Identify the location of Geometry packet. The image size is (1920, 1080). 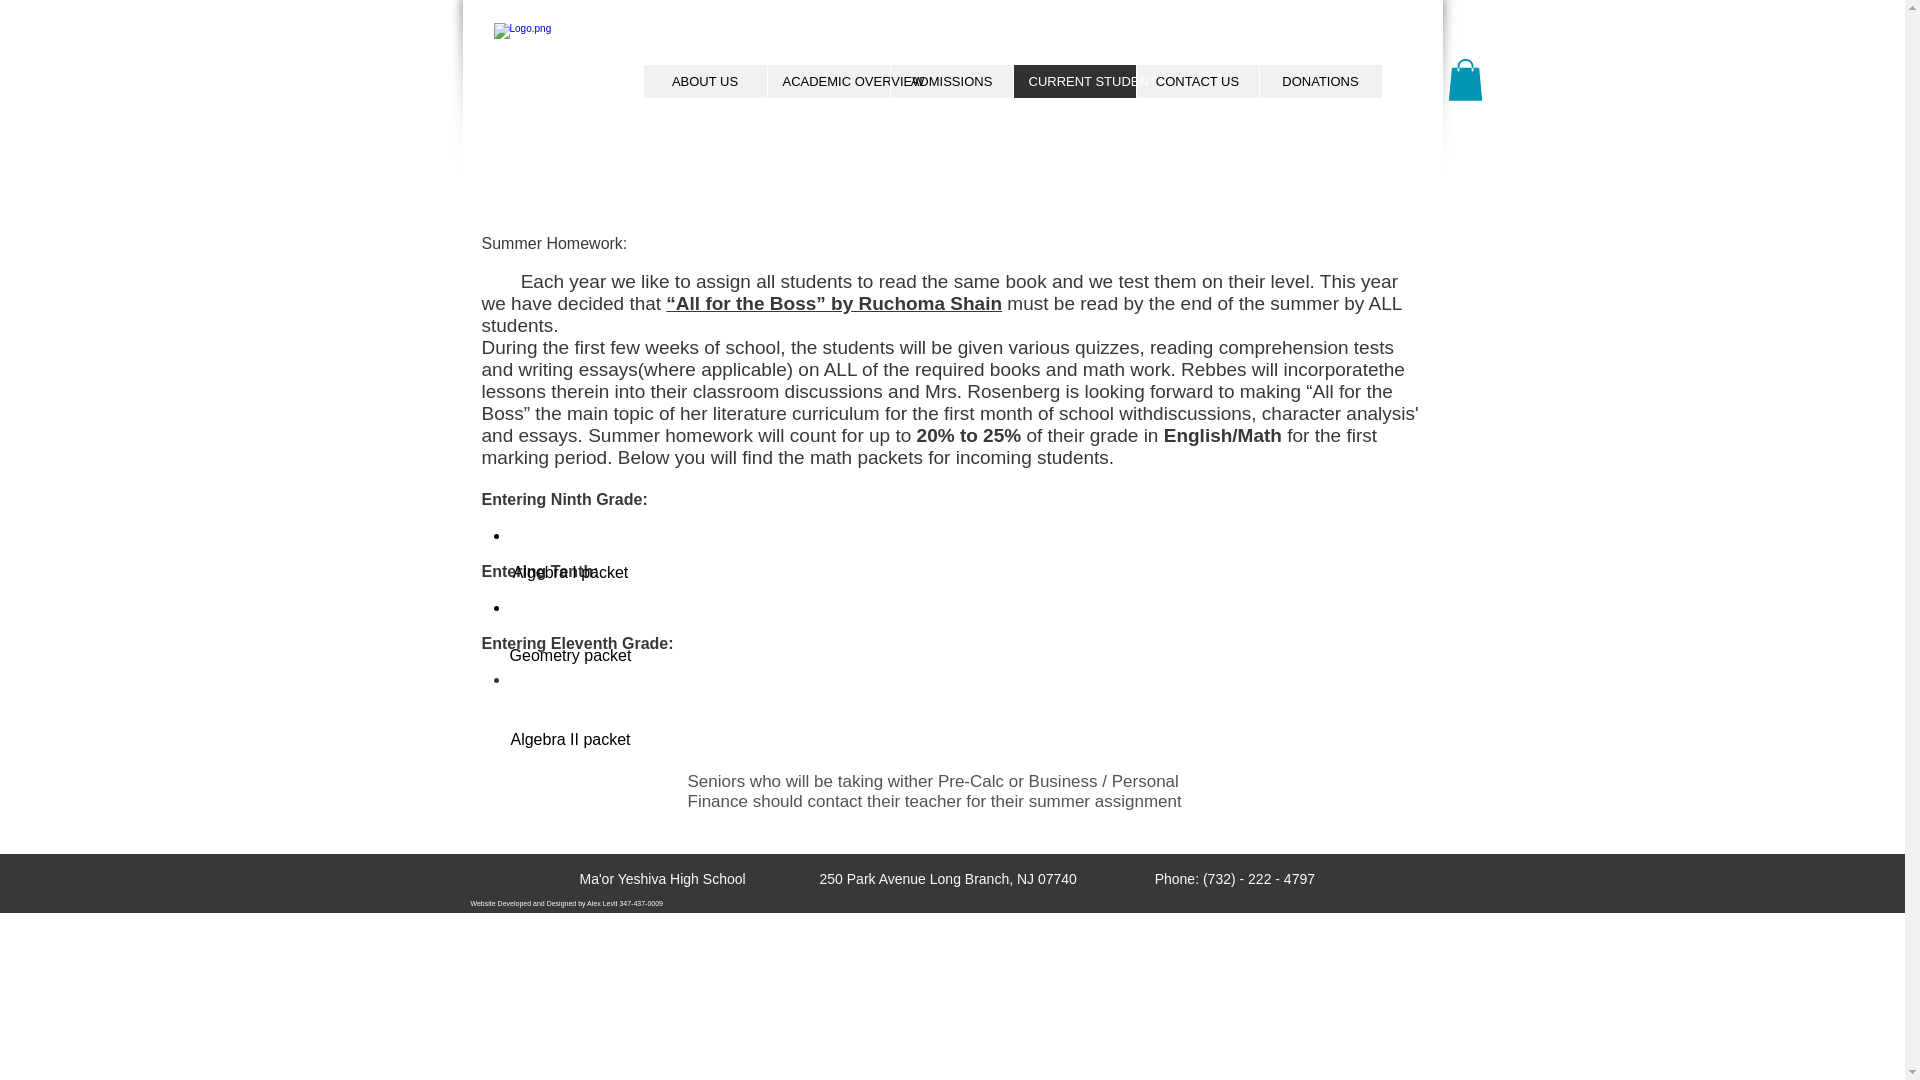
(570, 656).